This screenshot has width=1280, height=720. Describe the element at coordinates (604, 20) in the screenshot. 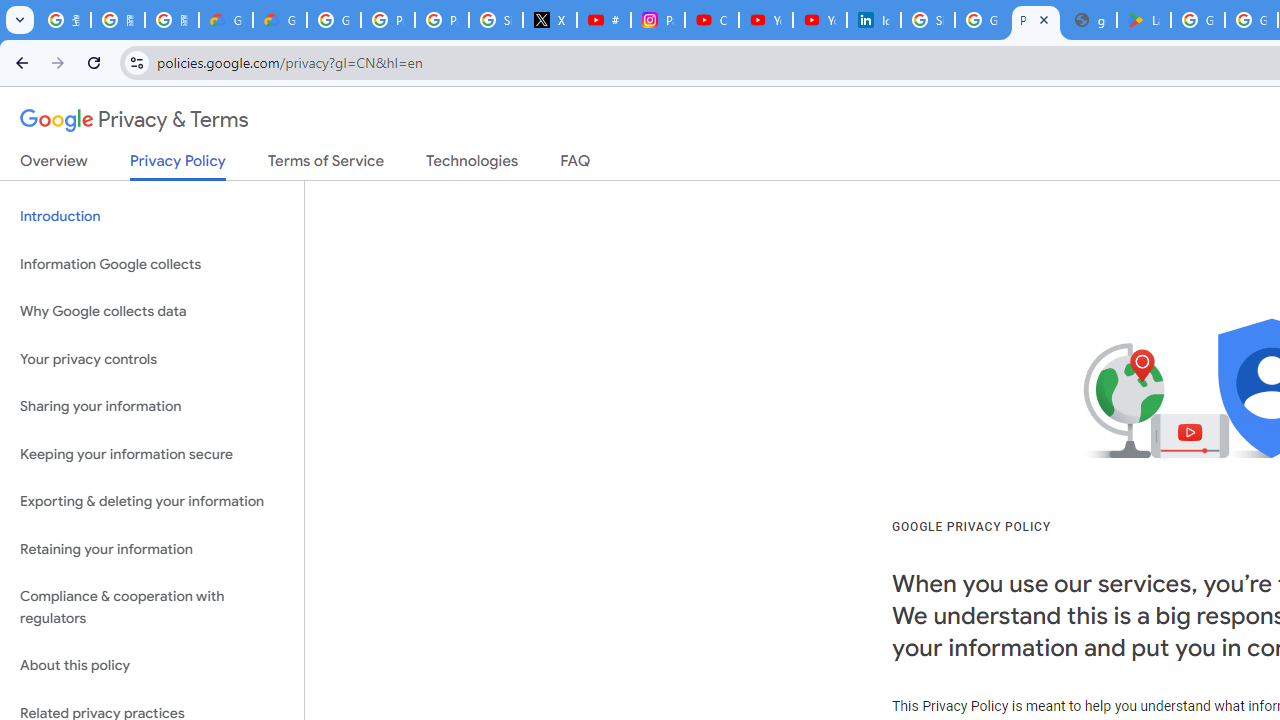

I see `#nbabasketballhighlights - YouTube` at that location.